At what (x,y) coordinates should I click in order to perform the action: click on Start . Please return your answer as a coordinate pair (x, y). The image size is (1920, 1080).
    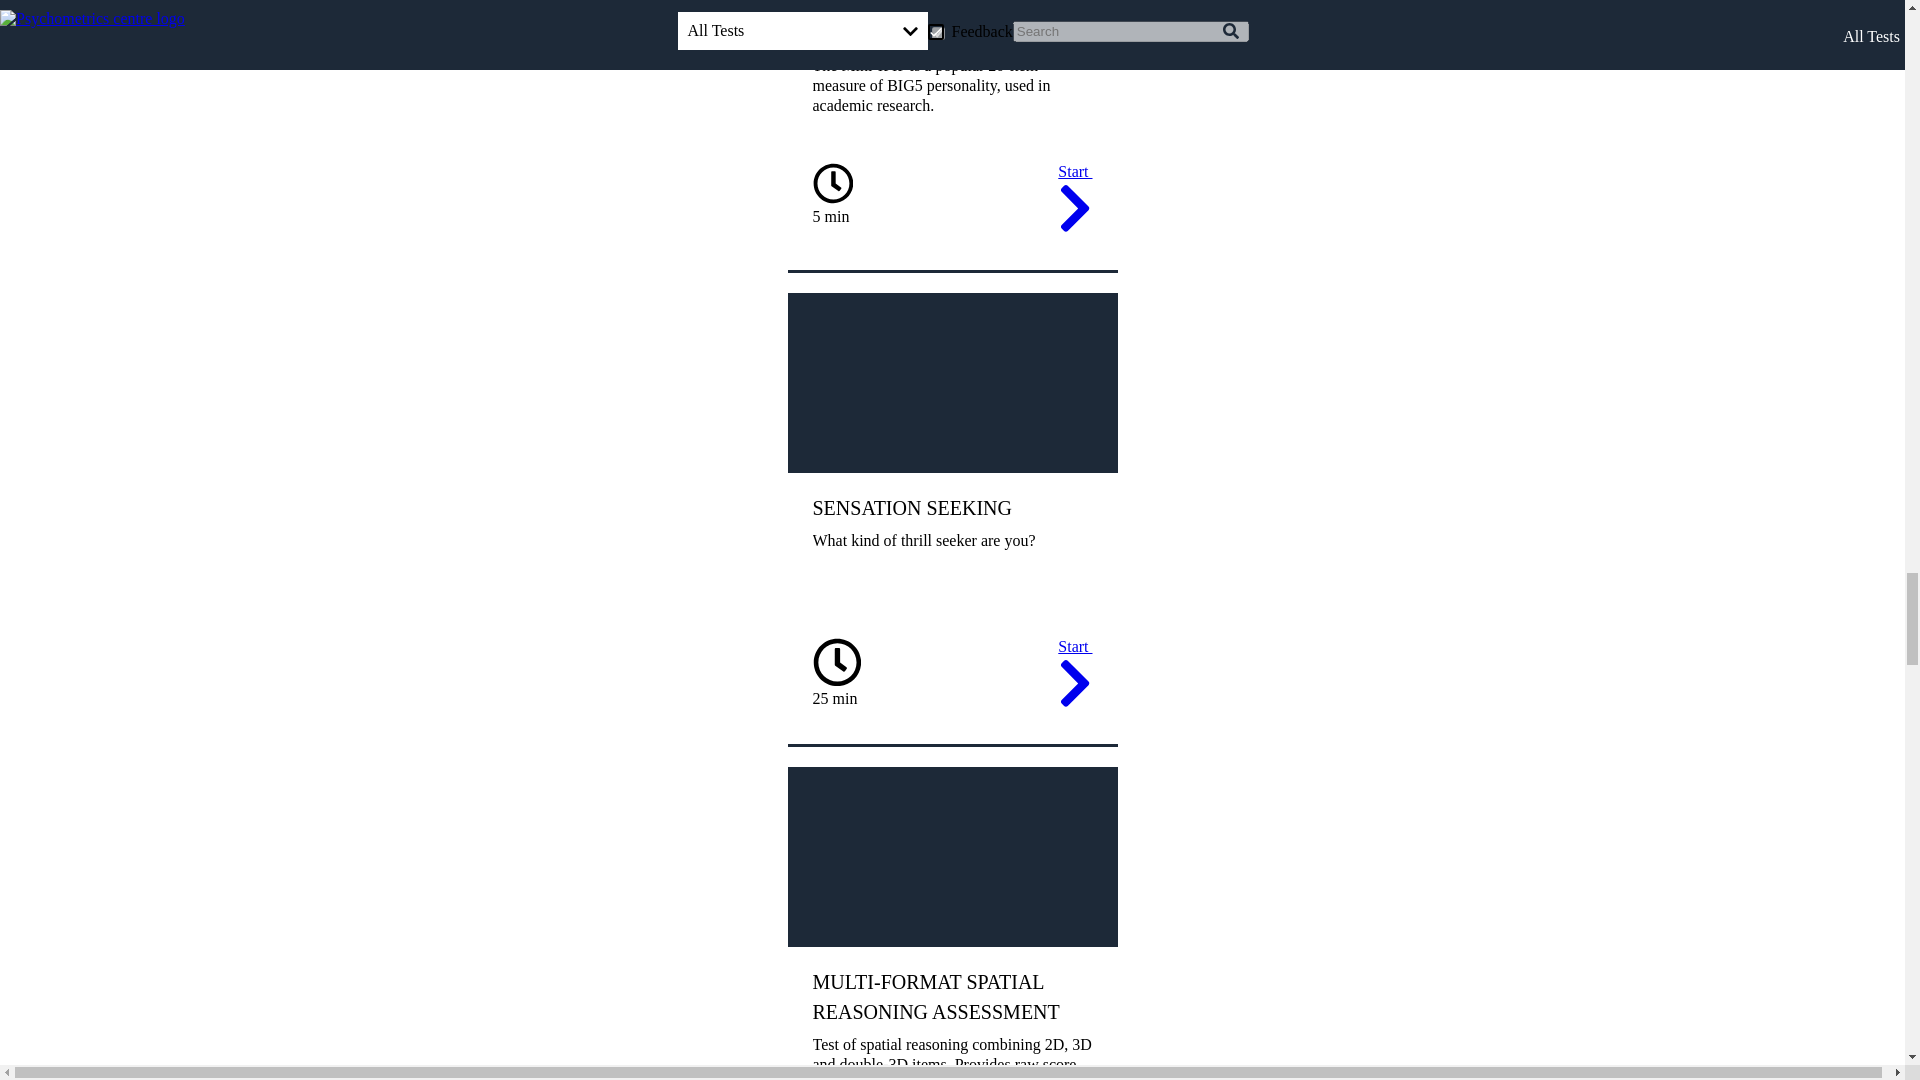
    Looking at the image, I should click on (1074, 201).